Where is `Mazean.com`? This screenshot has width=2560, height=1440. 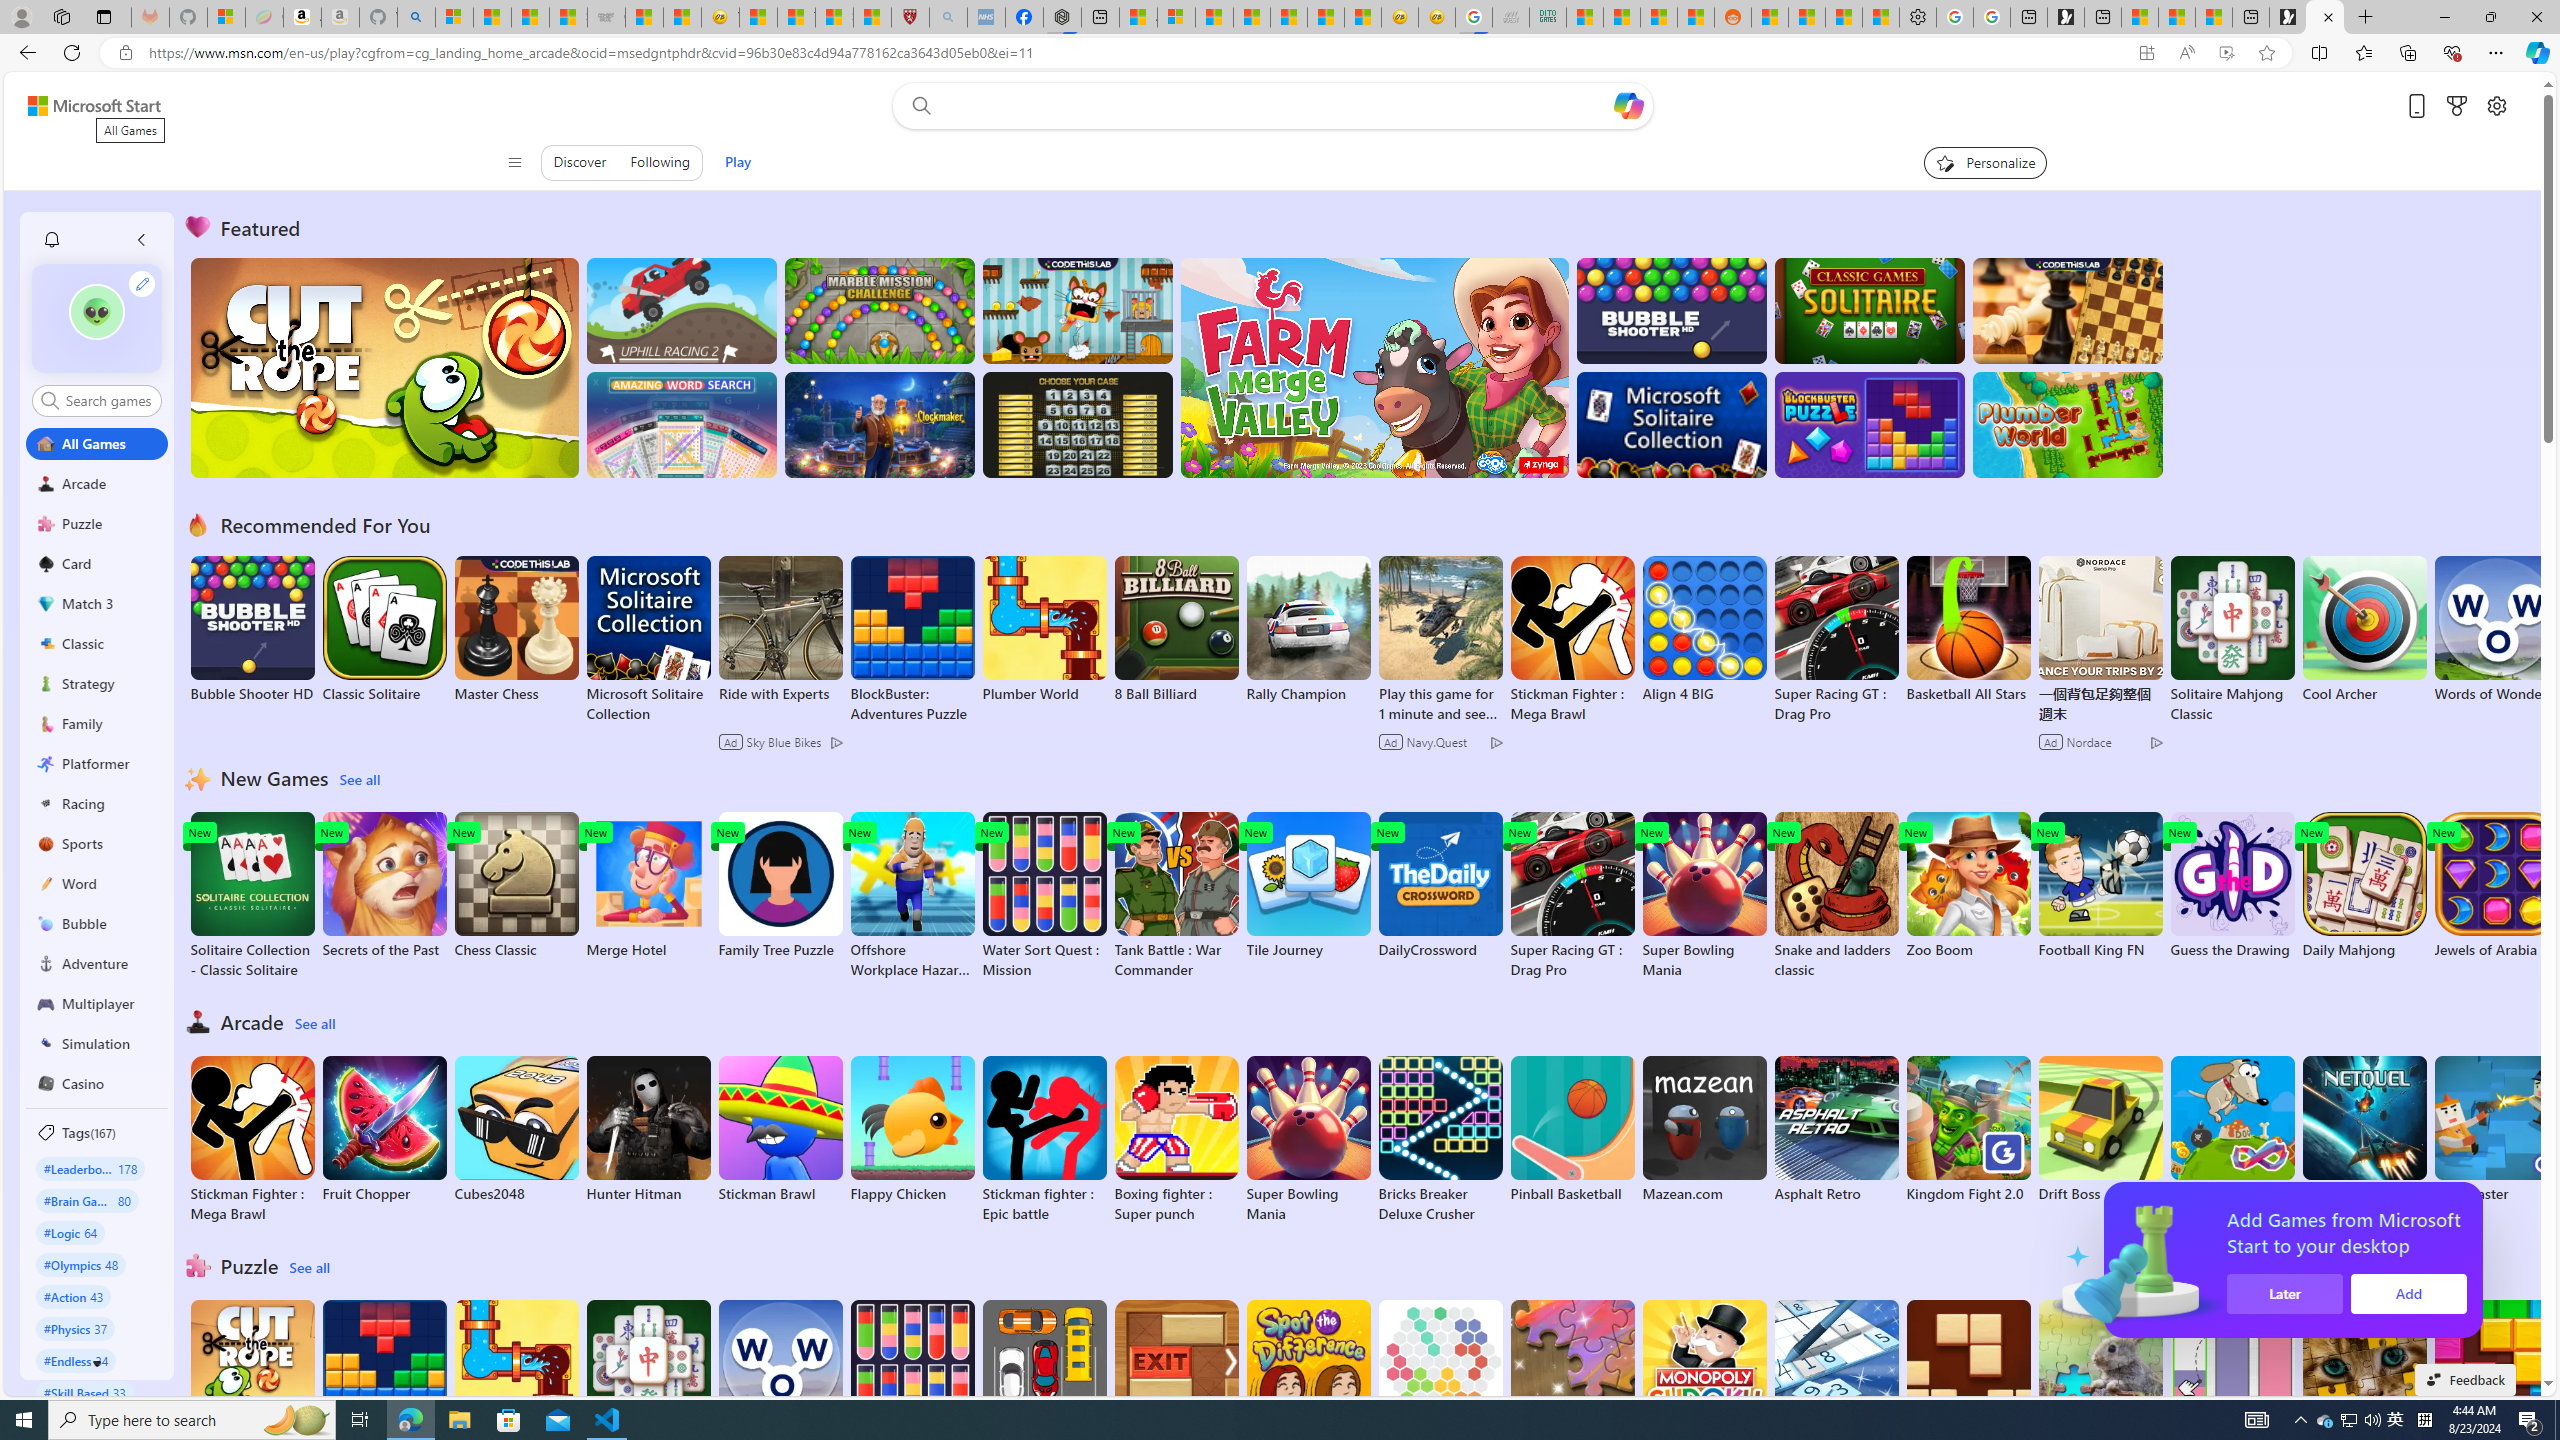
Mazean.com is located at coordinates (1703, 1129).